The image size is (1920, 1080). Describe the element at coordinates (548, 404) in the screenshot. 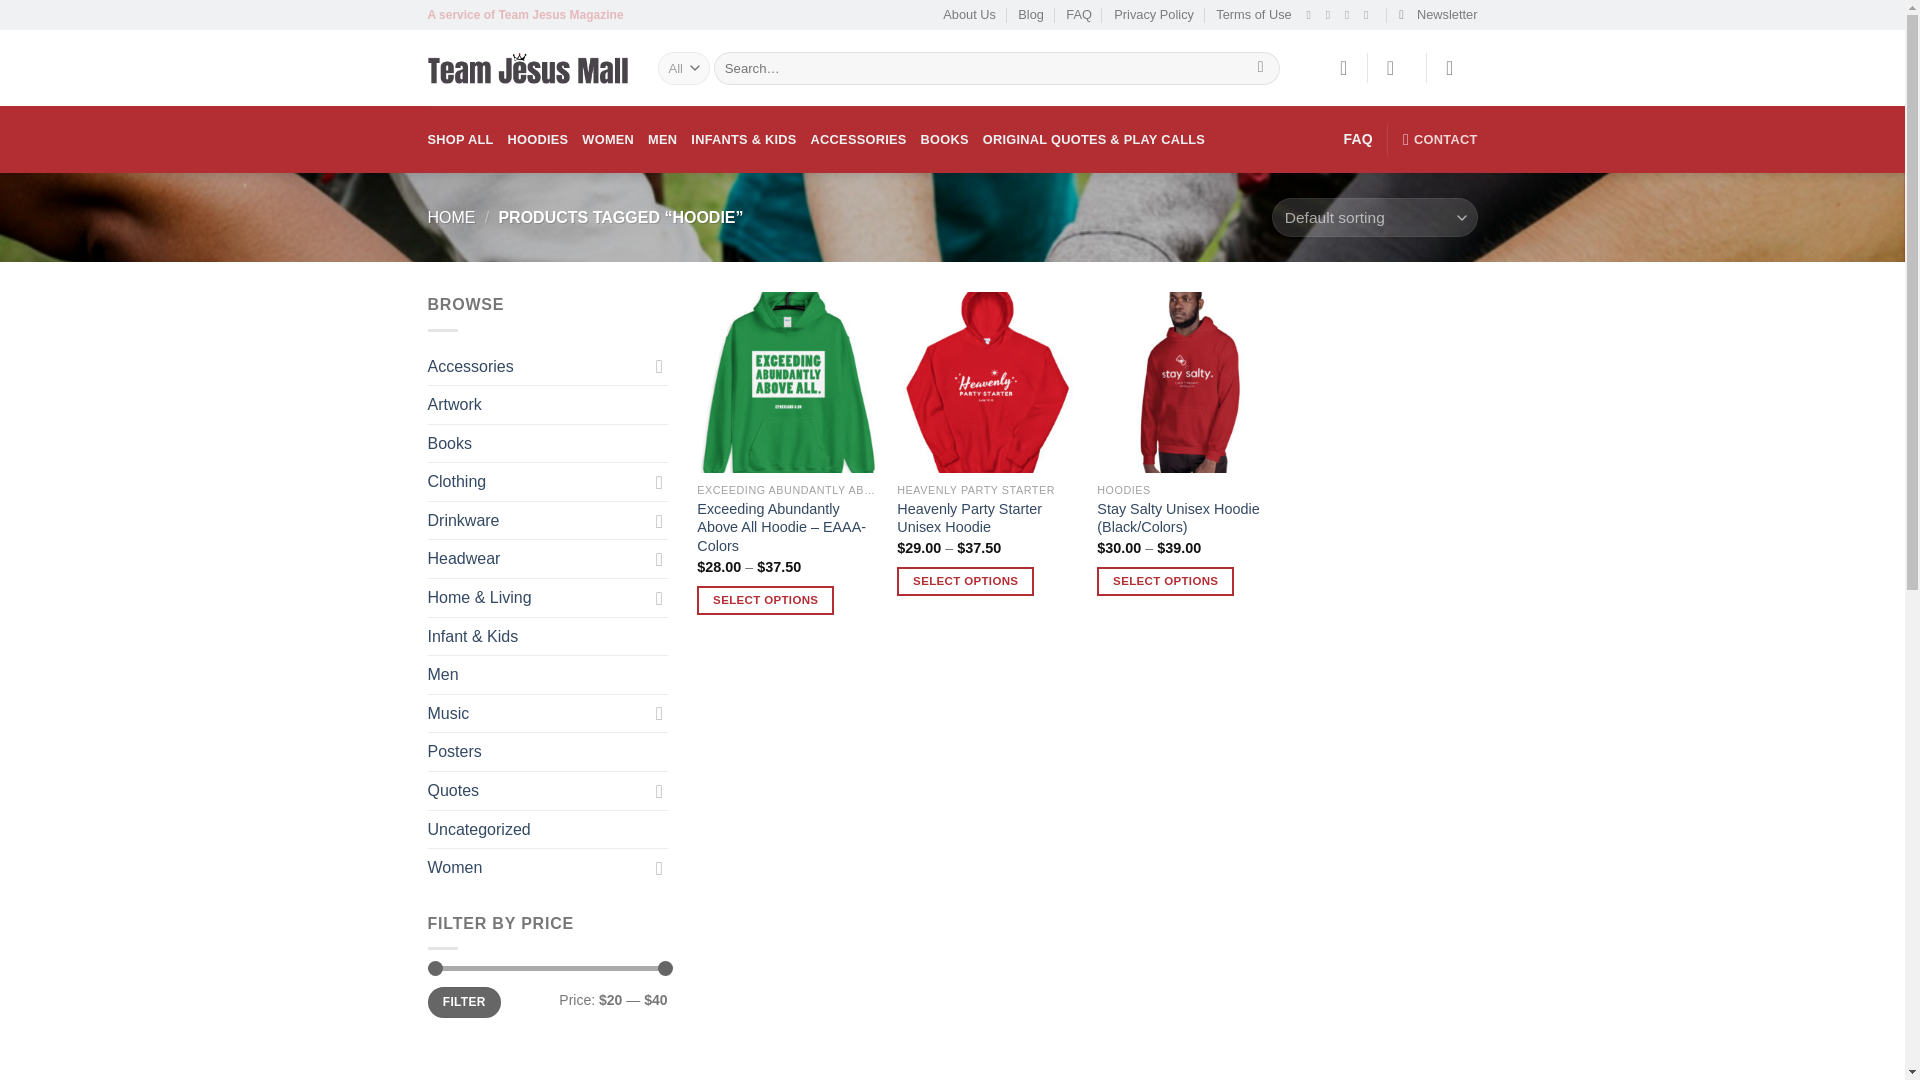

I see `Artwork` at that location.